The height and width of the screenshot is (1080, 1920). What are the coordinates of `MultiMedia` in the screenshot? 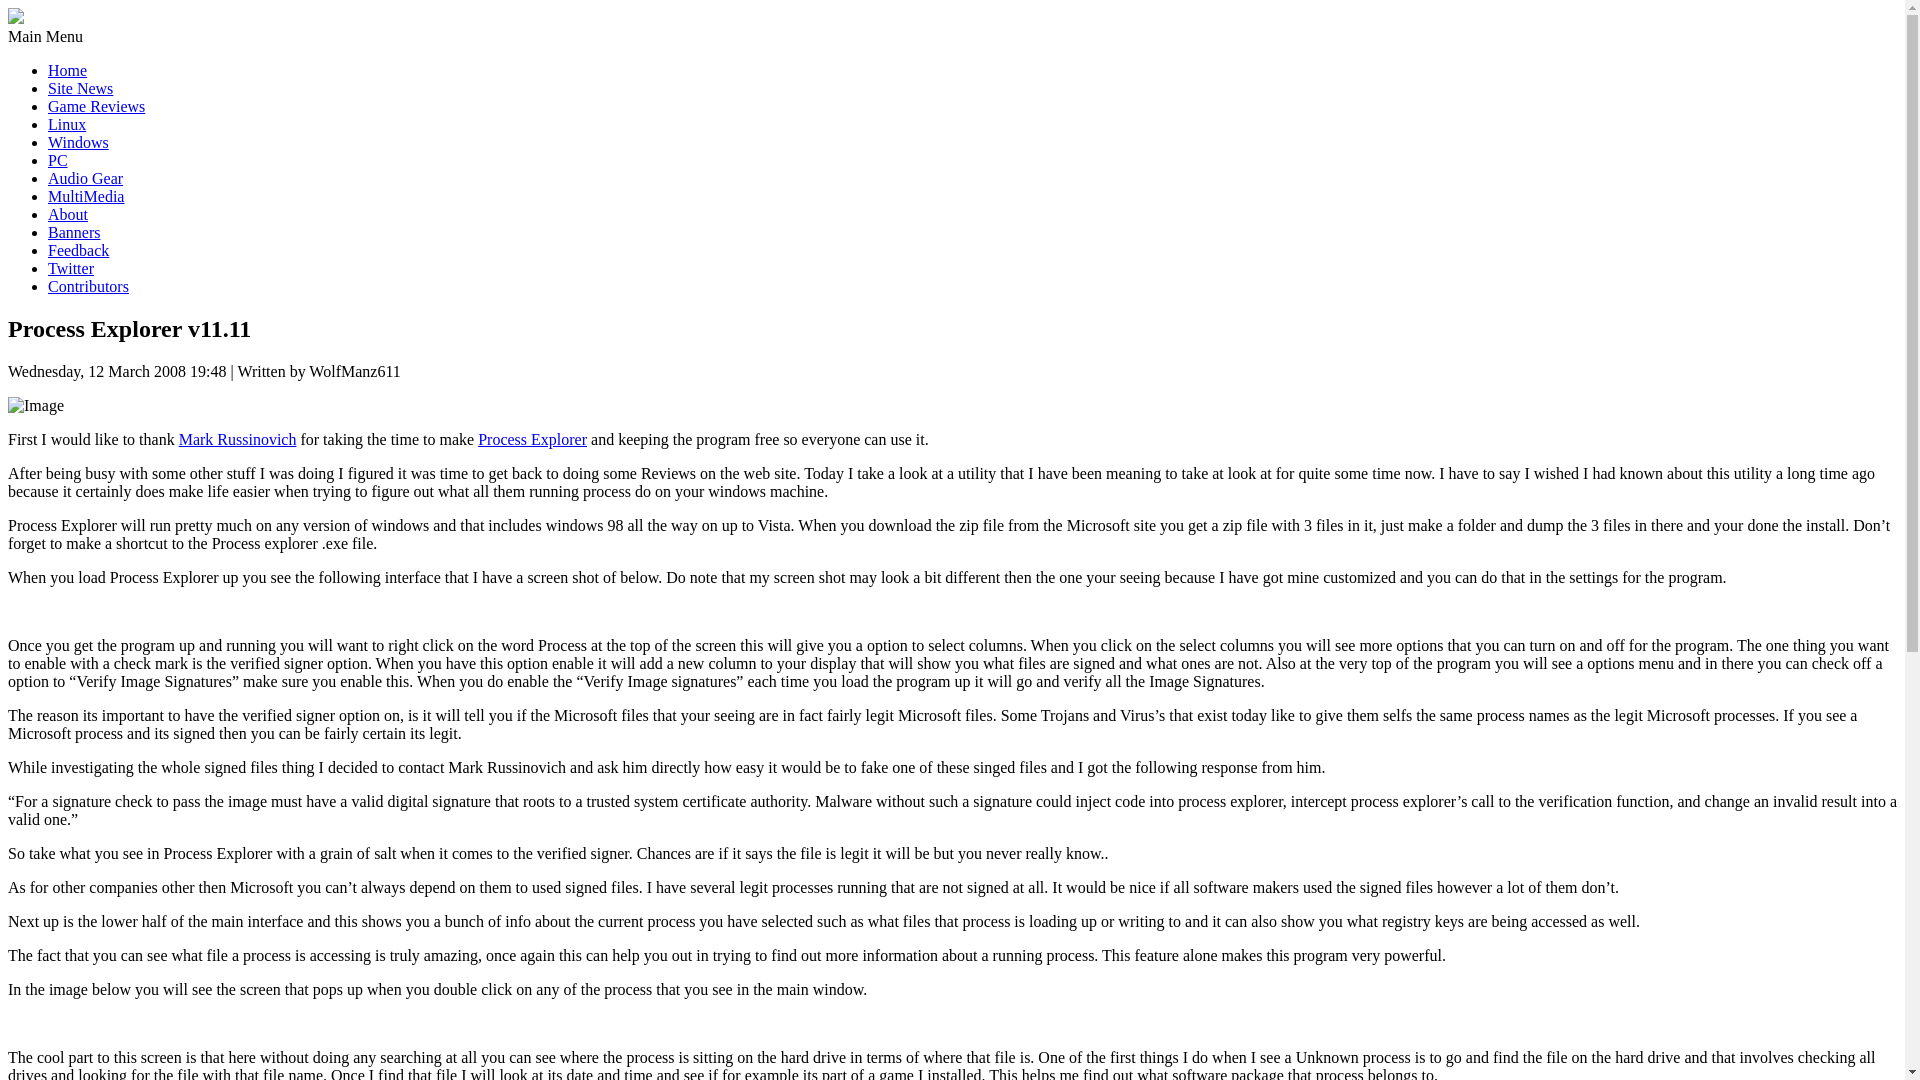 It's located at (86, 196).